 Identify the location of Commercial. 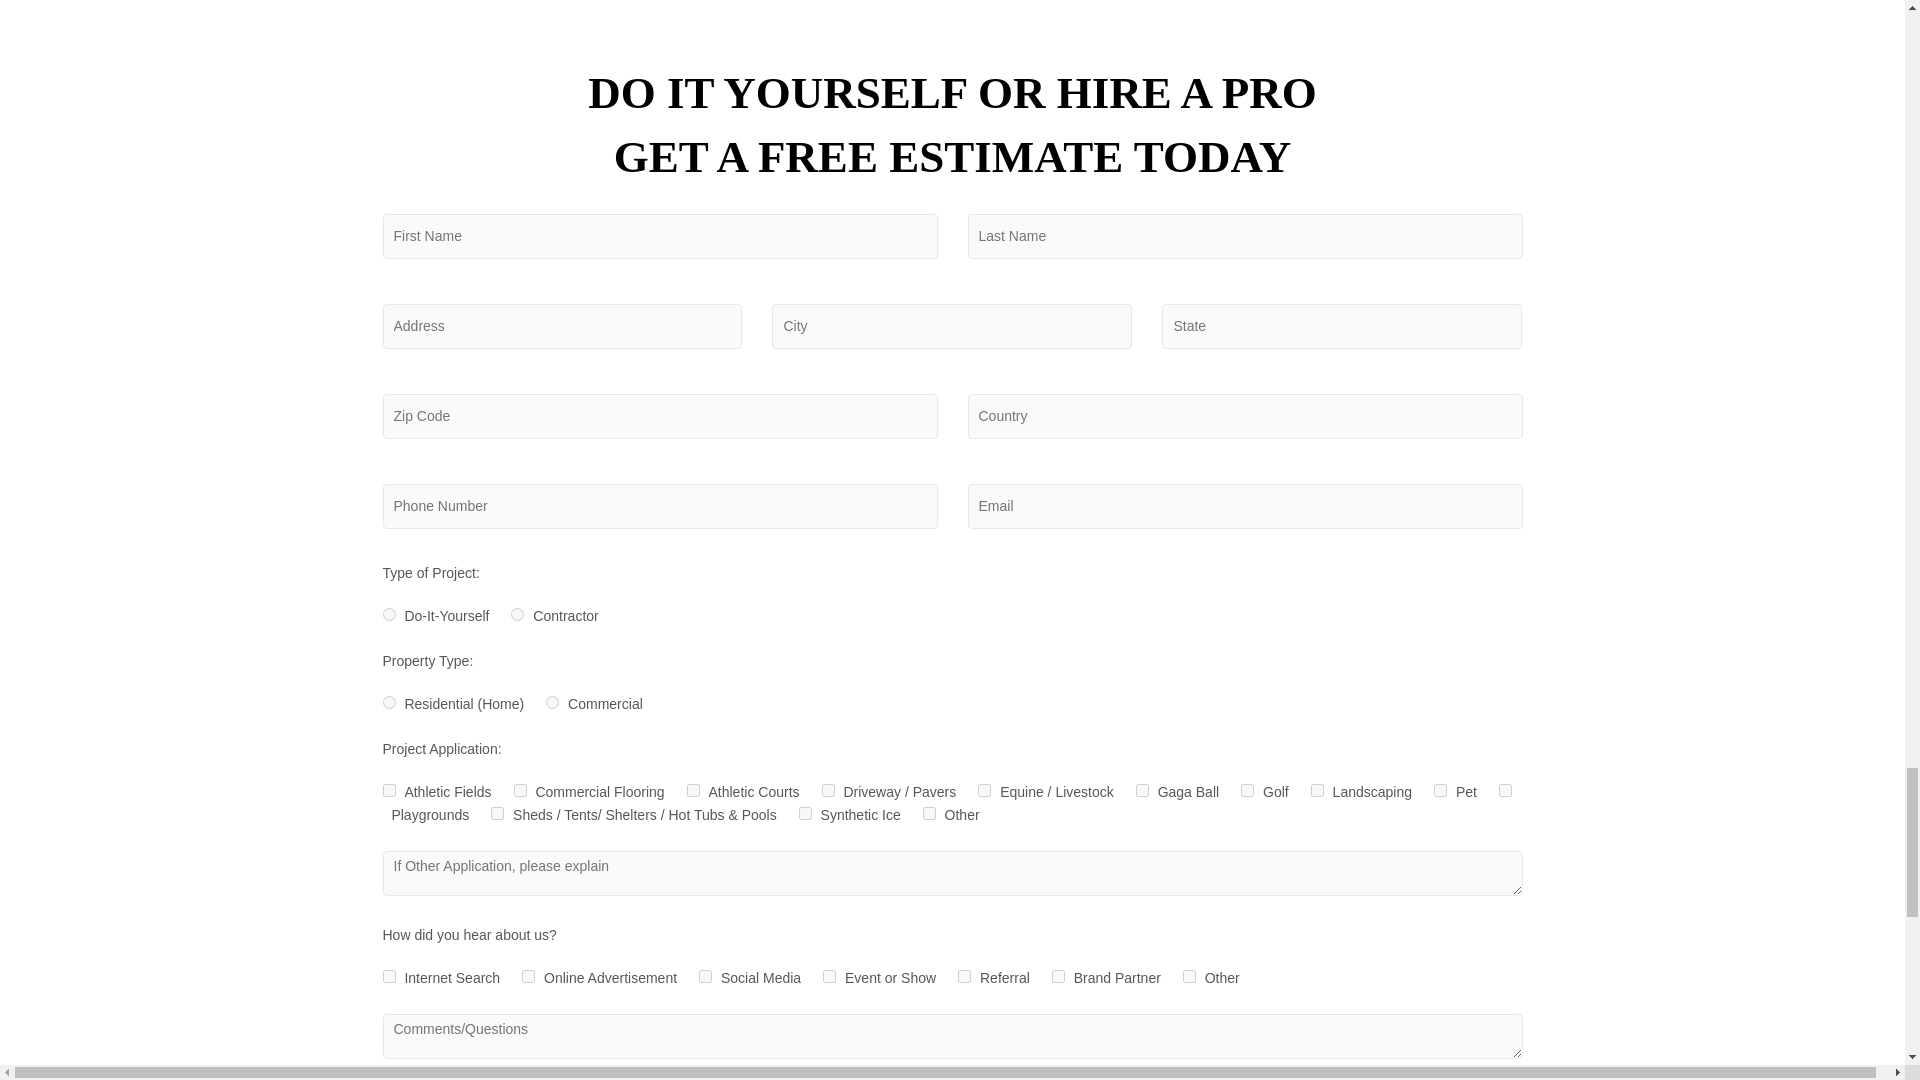
(552, 702).